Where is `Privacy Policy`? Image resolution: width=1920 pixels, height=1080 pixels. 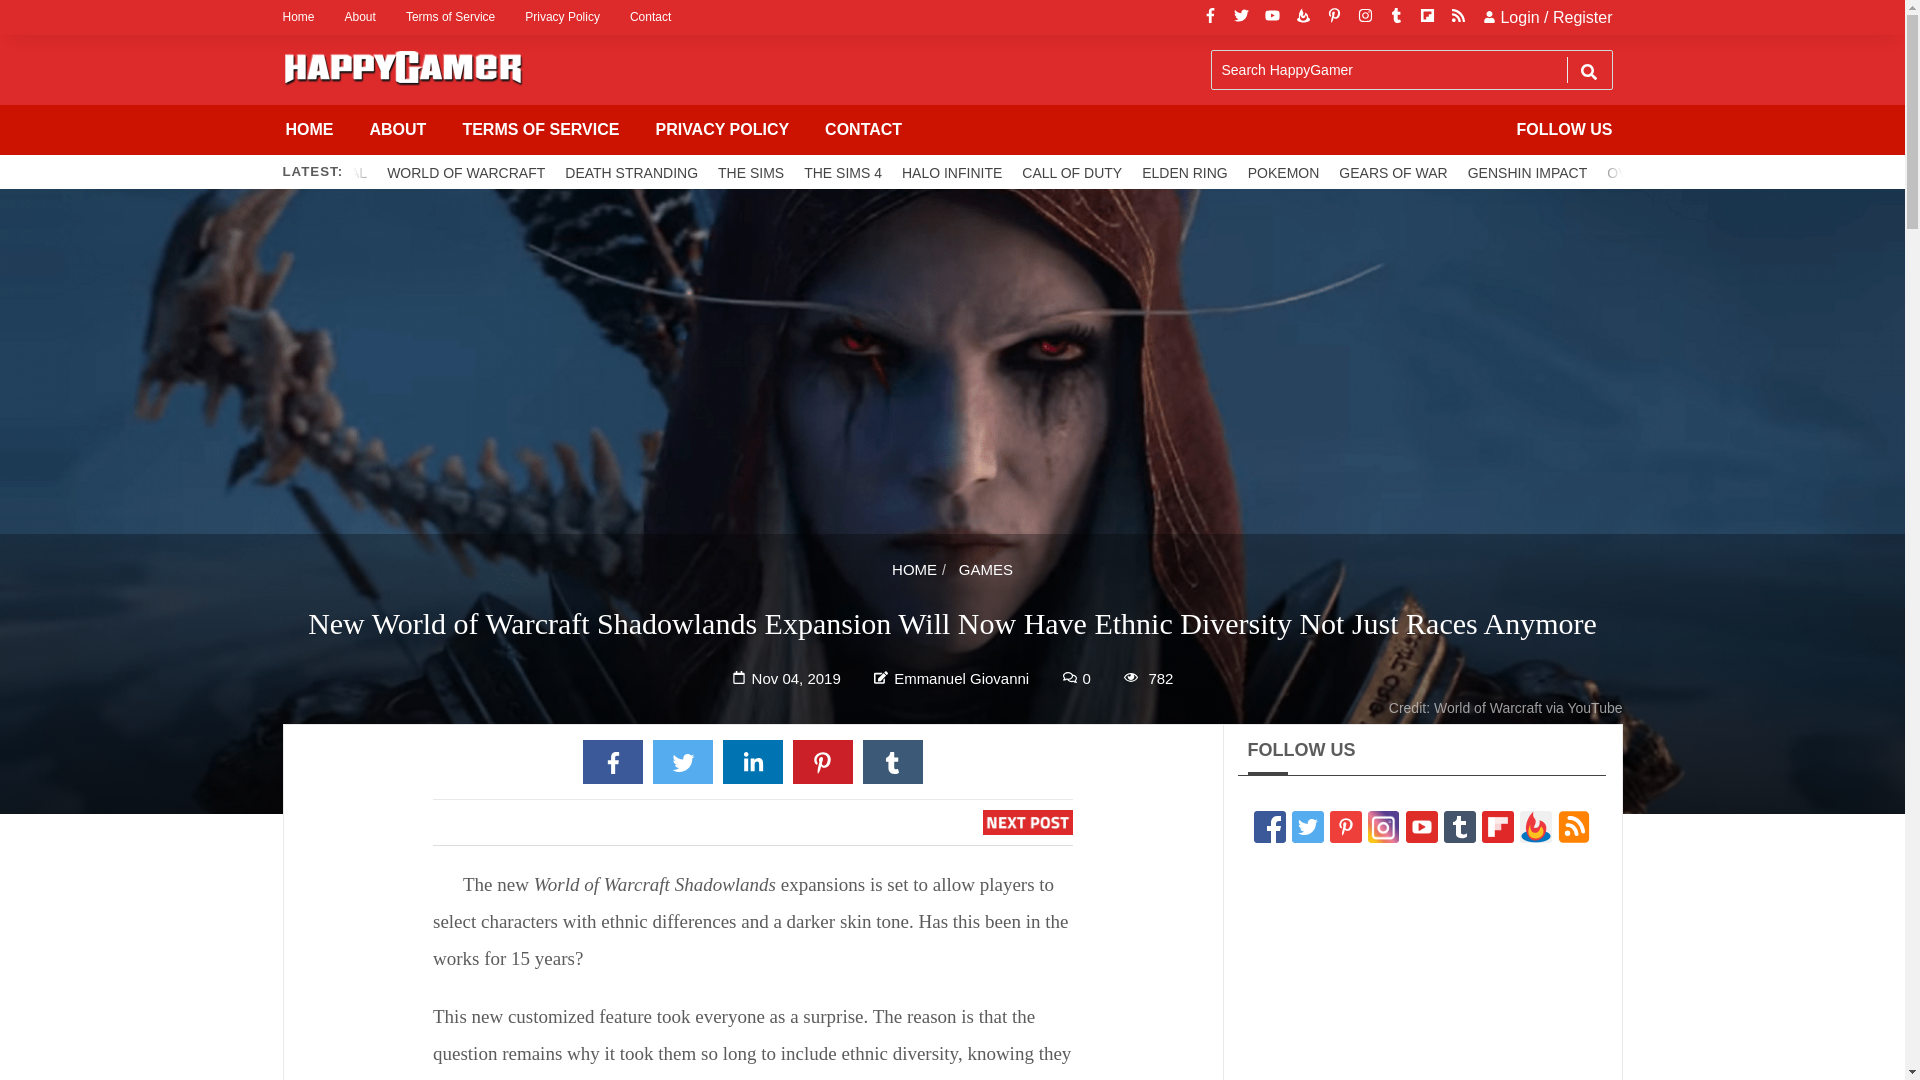
Privacy Policy is located at coordinates (562, 17).